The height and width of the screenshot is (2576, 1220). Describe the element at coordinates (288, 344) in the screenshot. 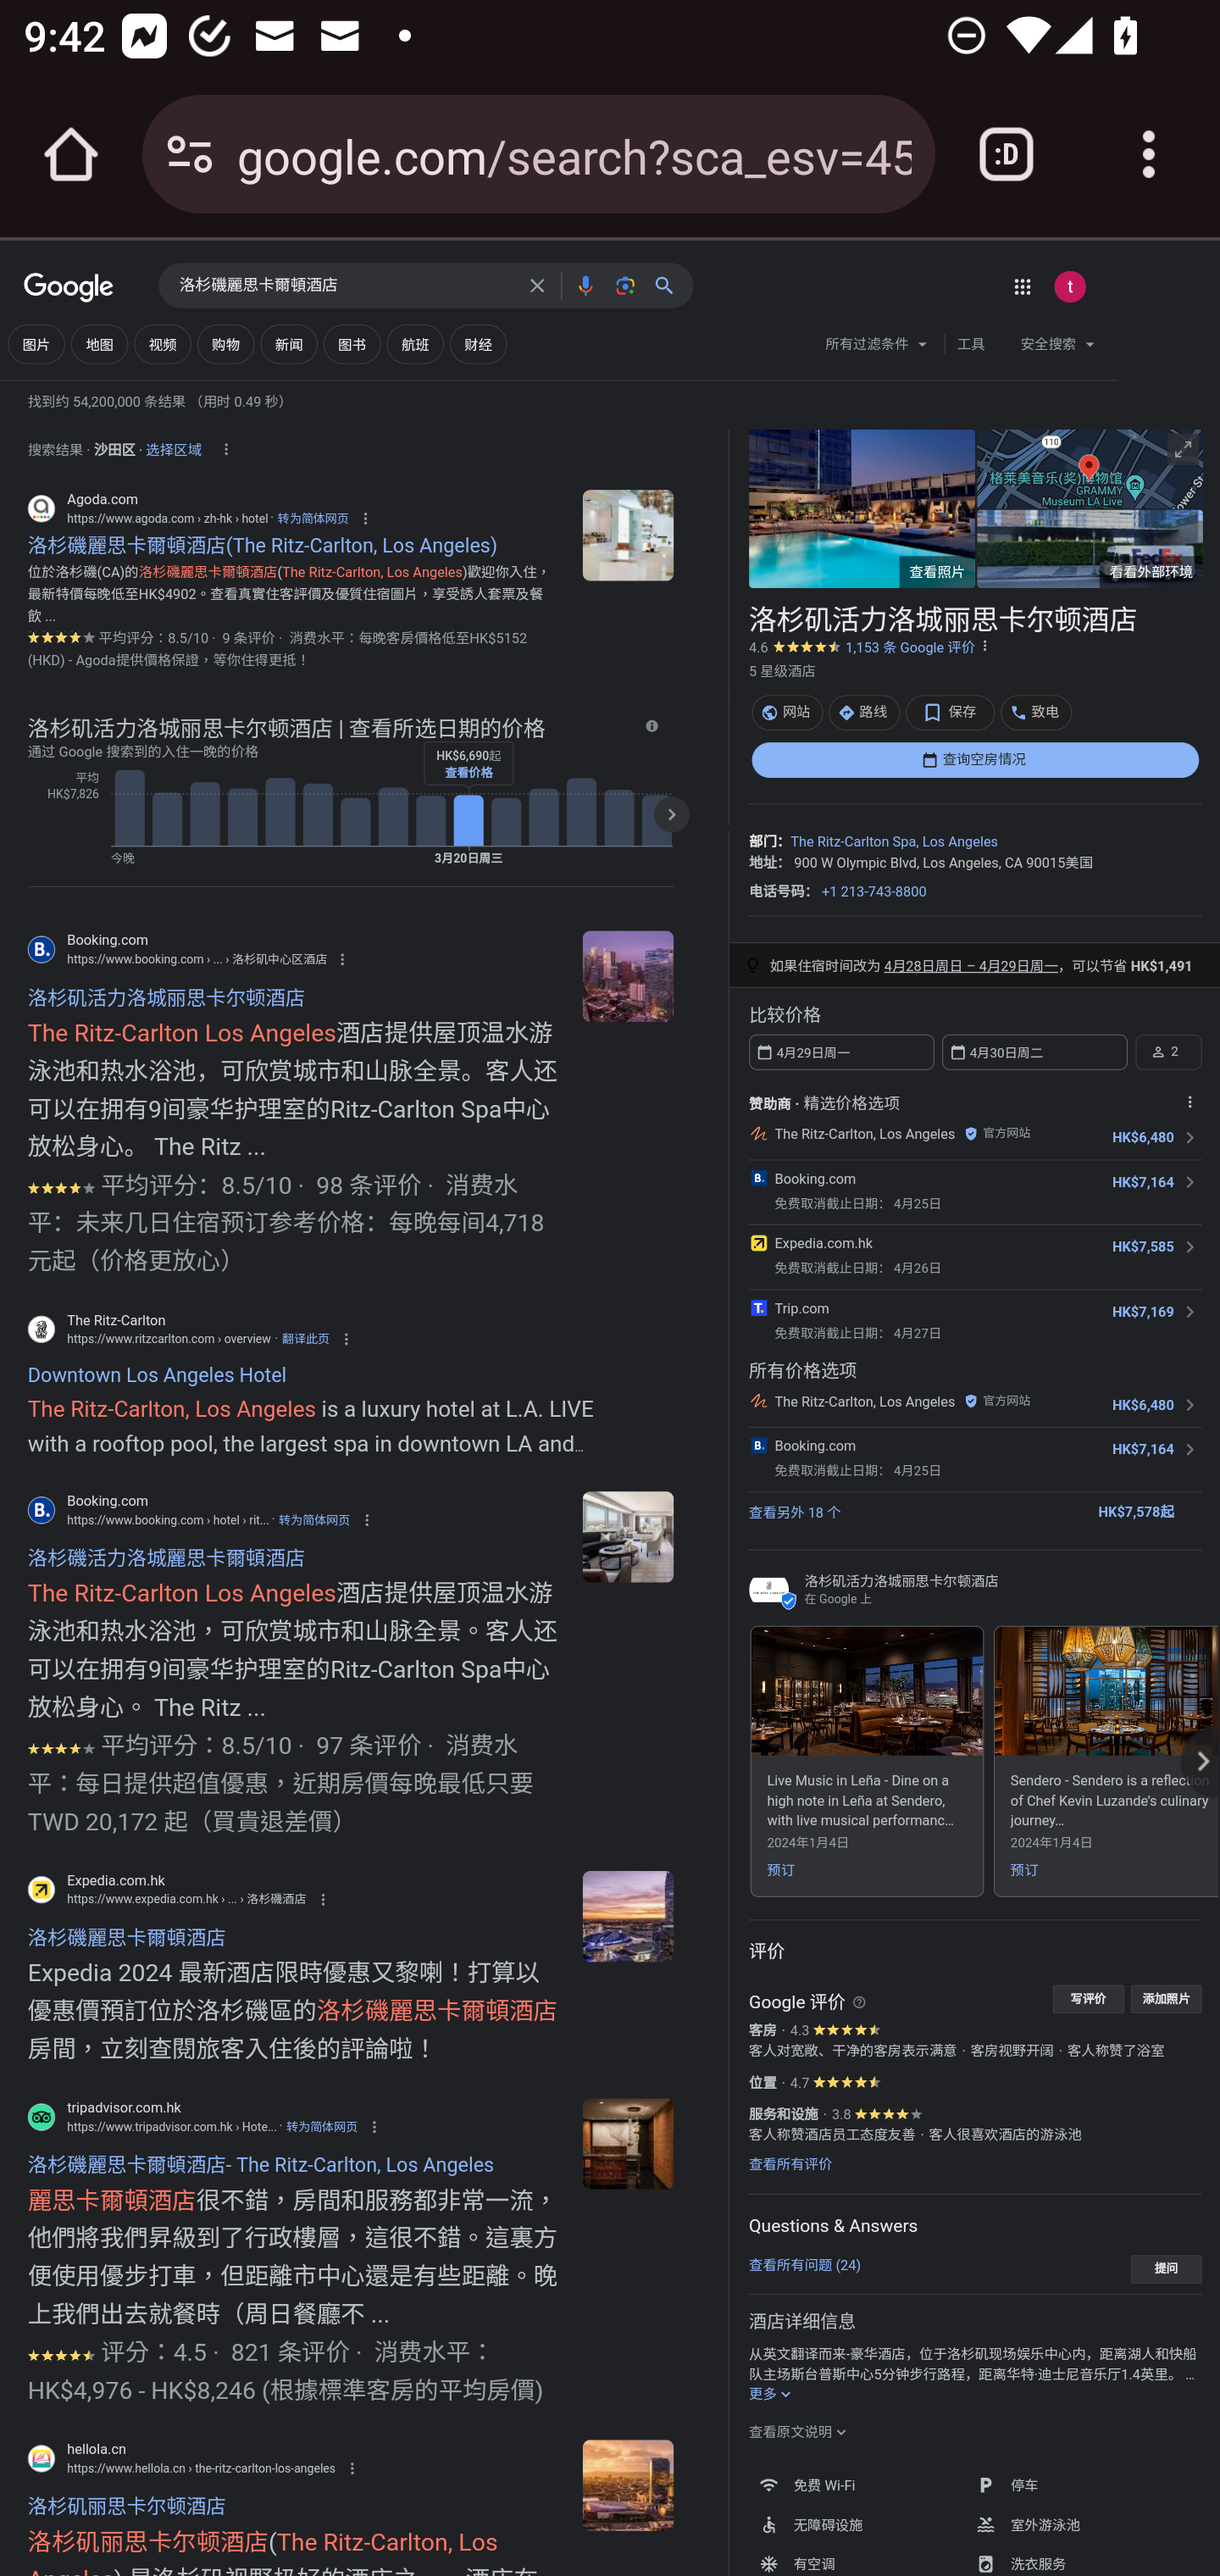

I see `新闻` at that location.